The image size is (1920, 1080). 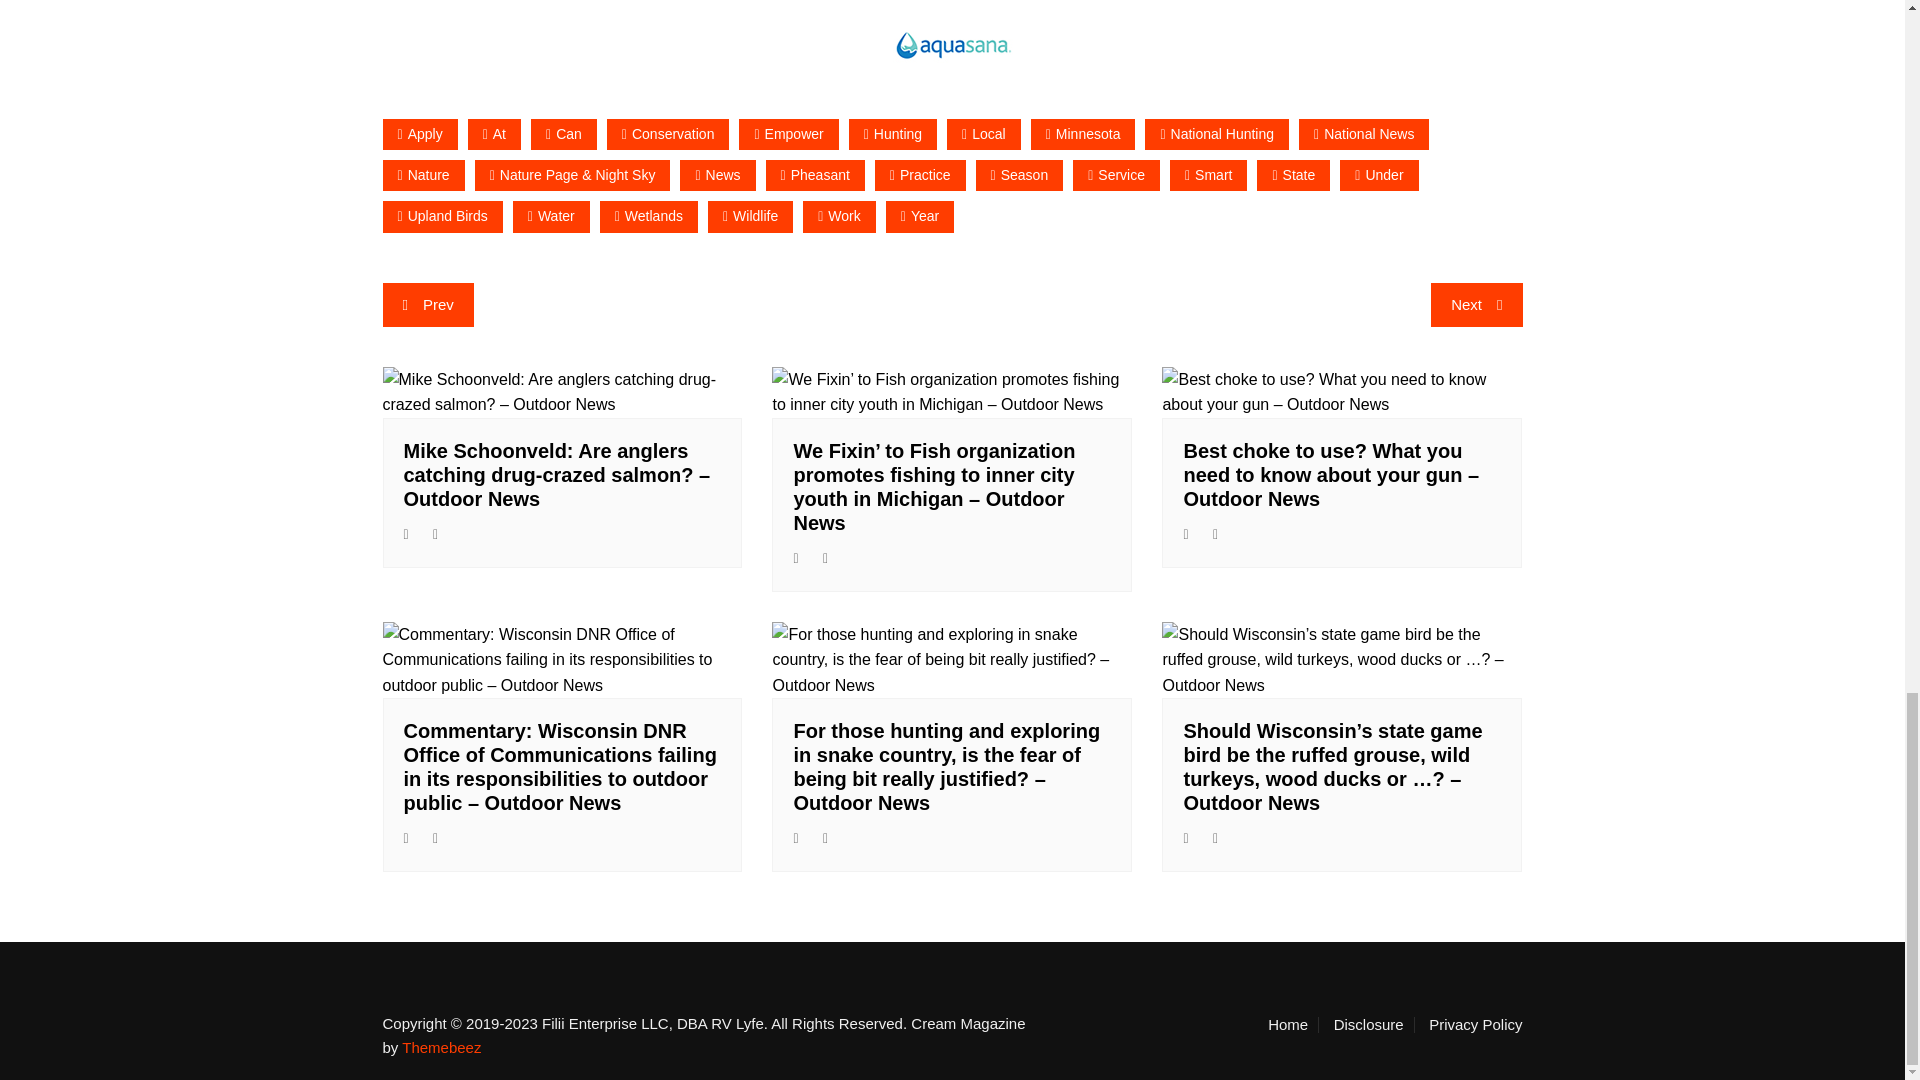 What do you see at coordinates (1379, 175) in the screenshot?
I see `Under` at bounding box center [1379, 175].